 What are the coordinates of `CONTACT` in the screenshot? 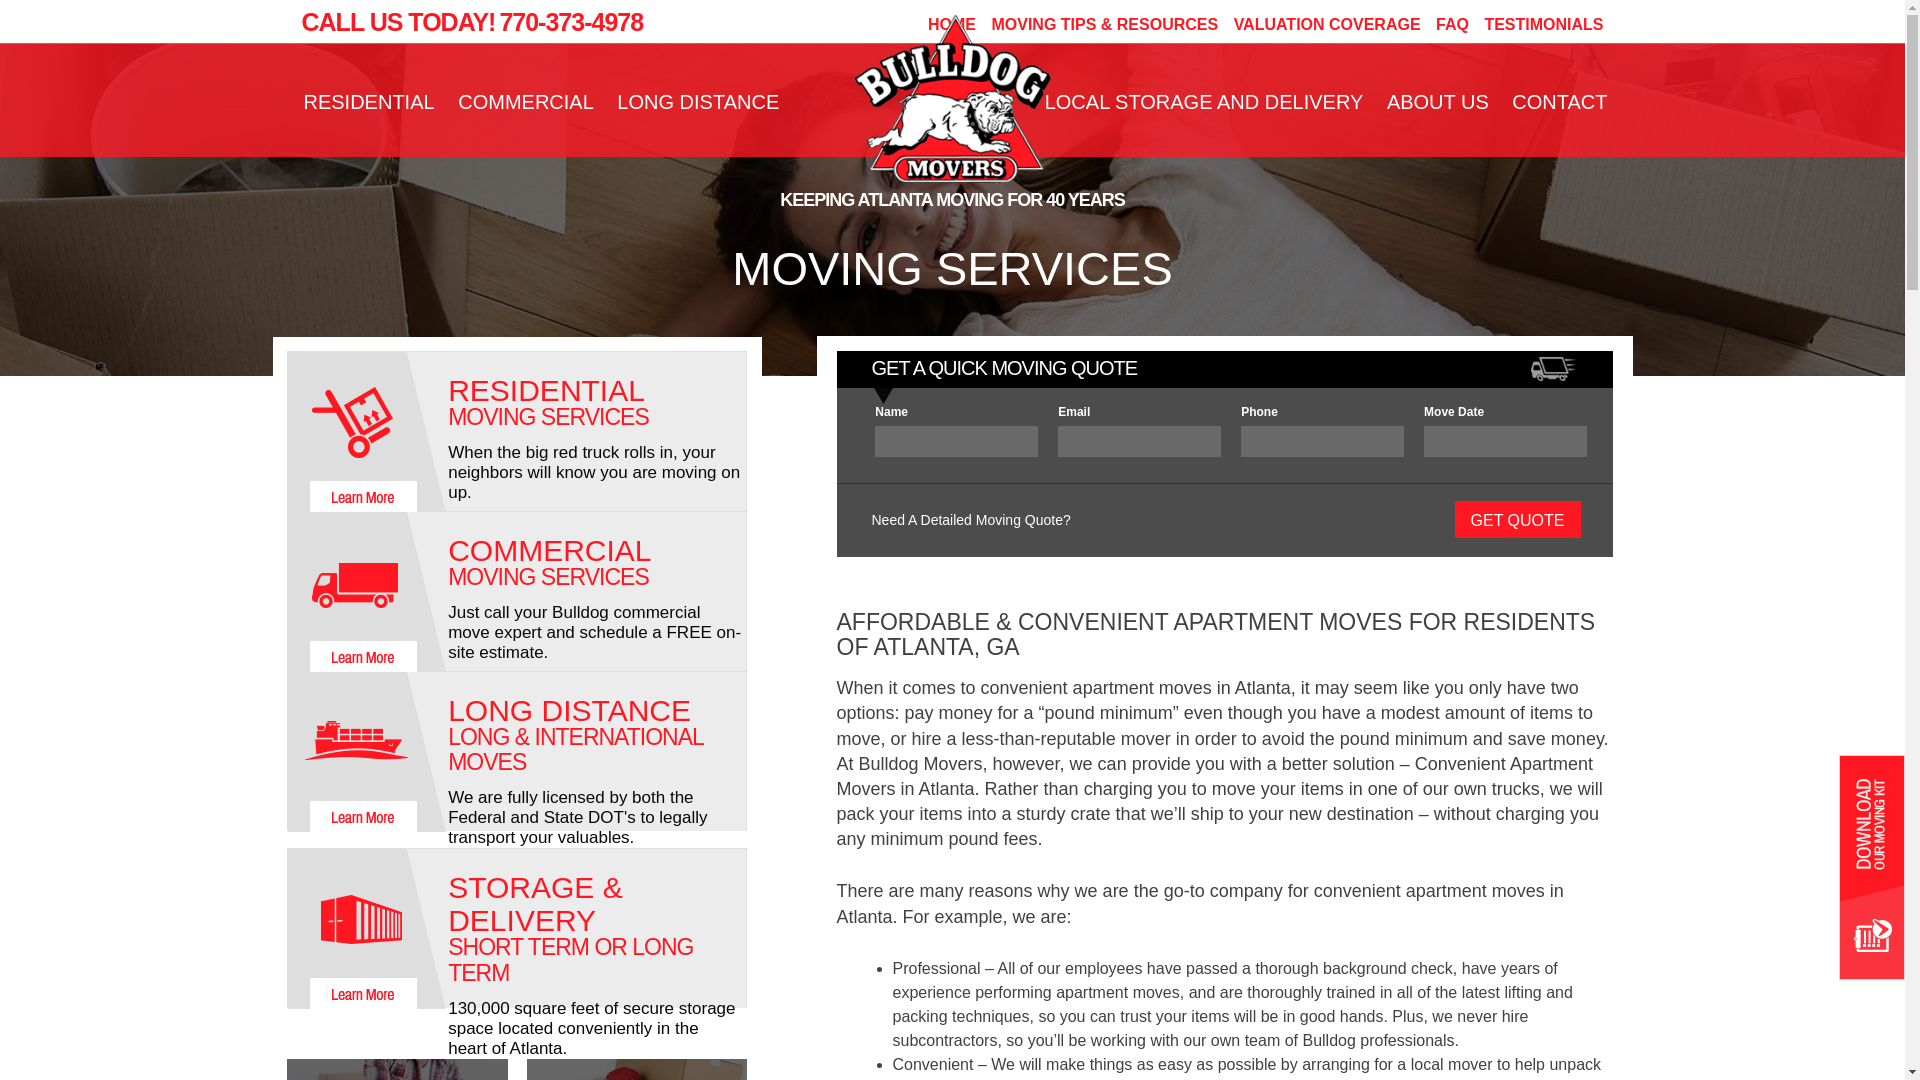 It's located at (1560, 102).